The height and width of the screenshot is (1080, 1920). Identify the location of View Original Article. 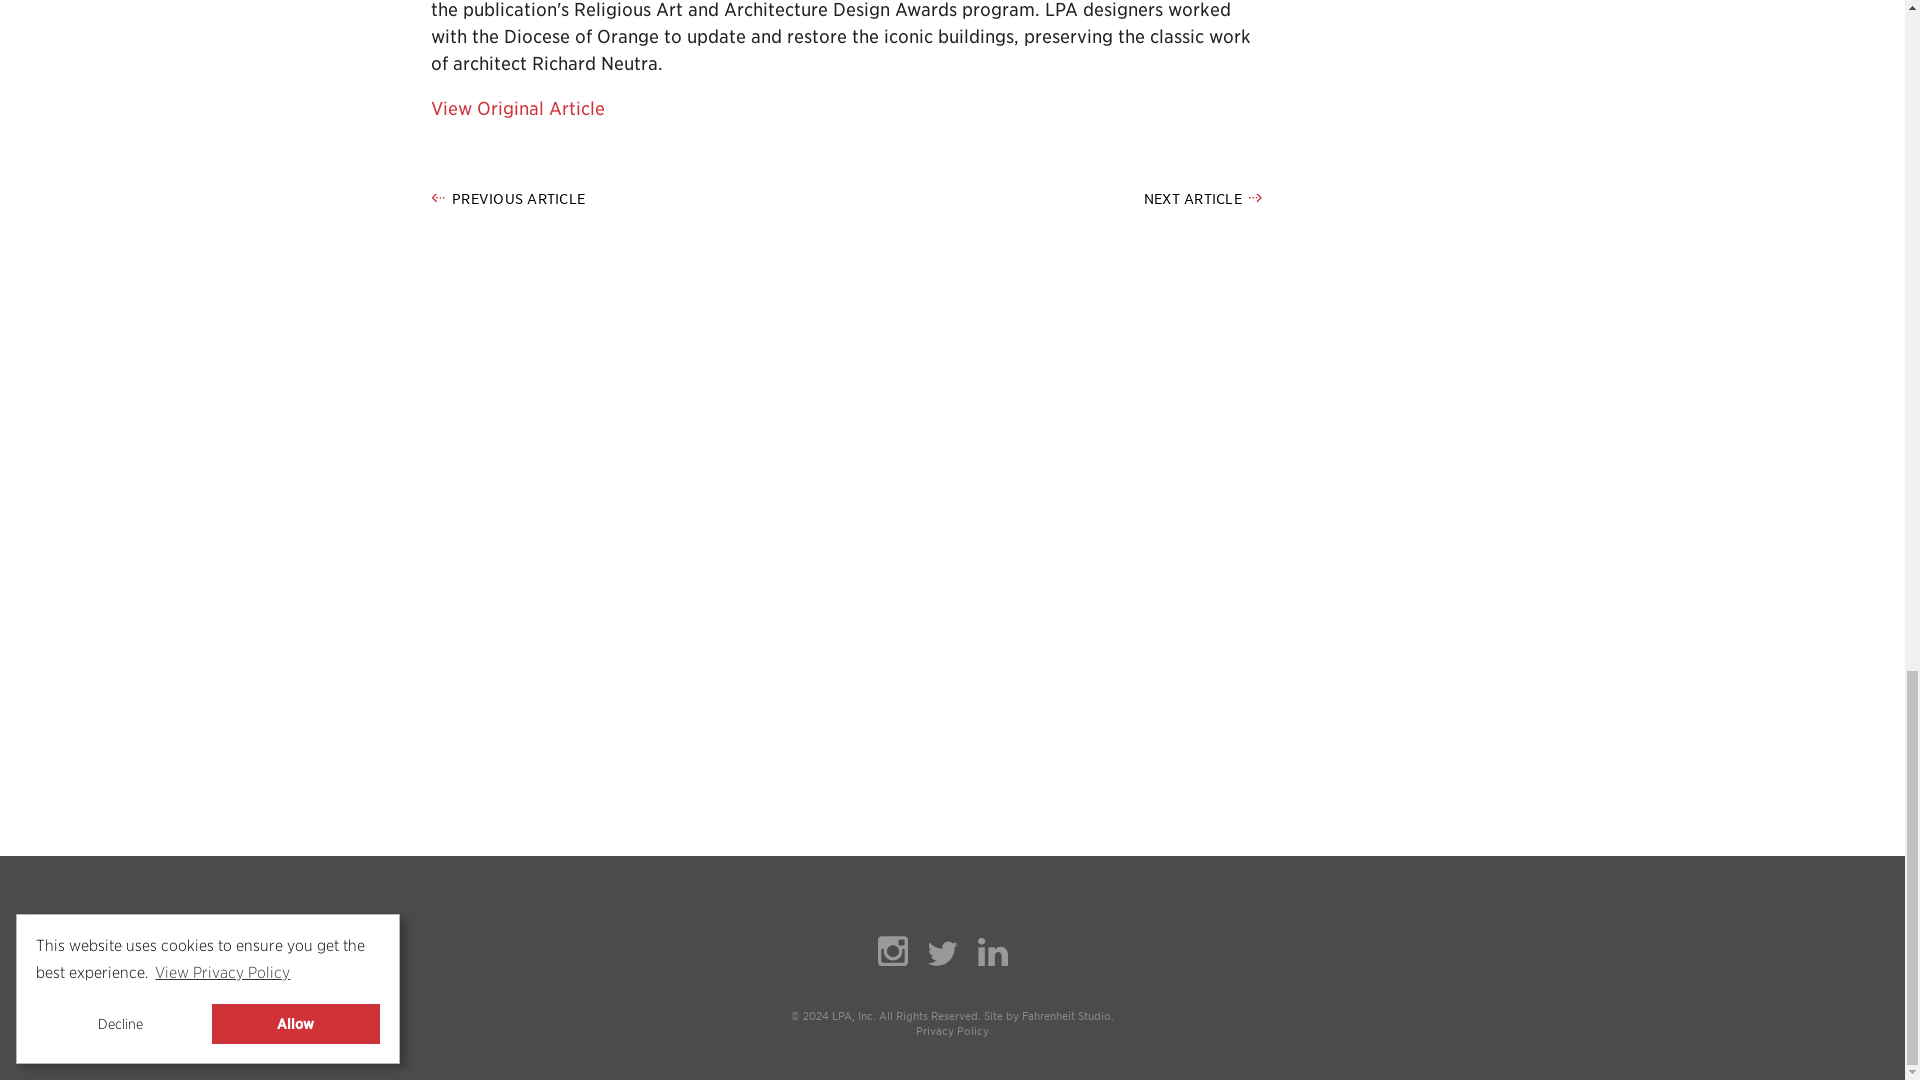
(517, 108).